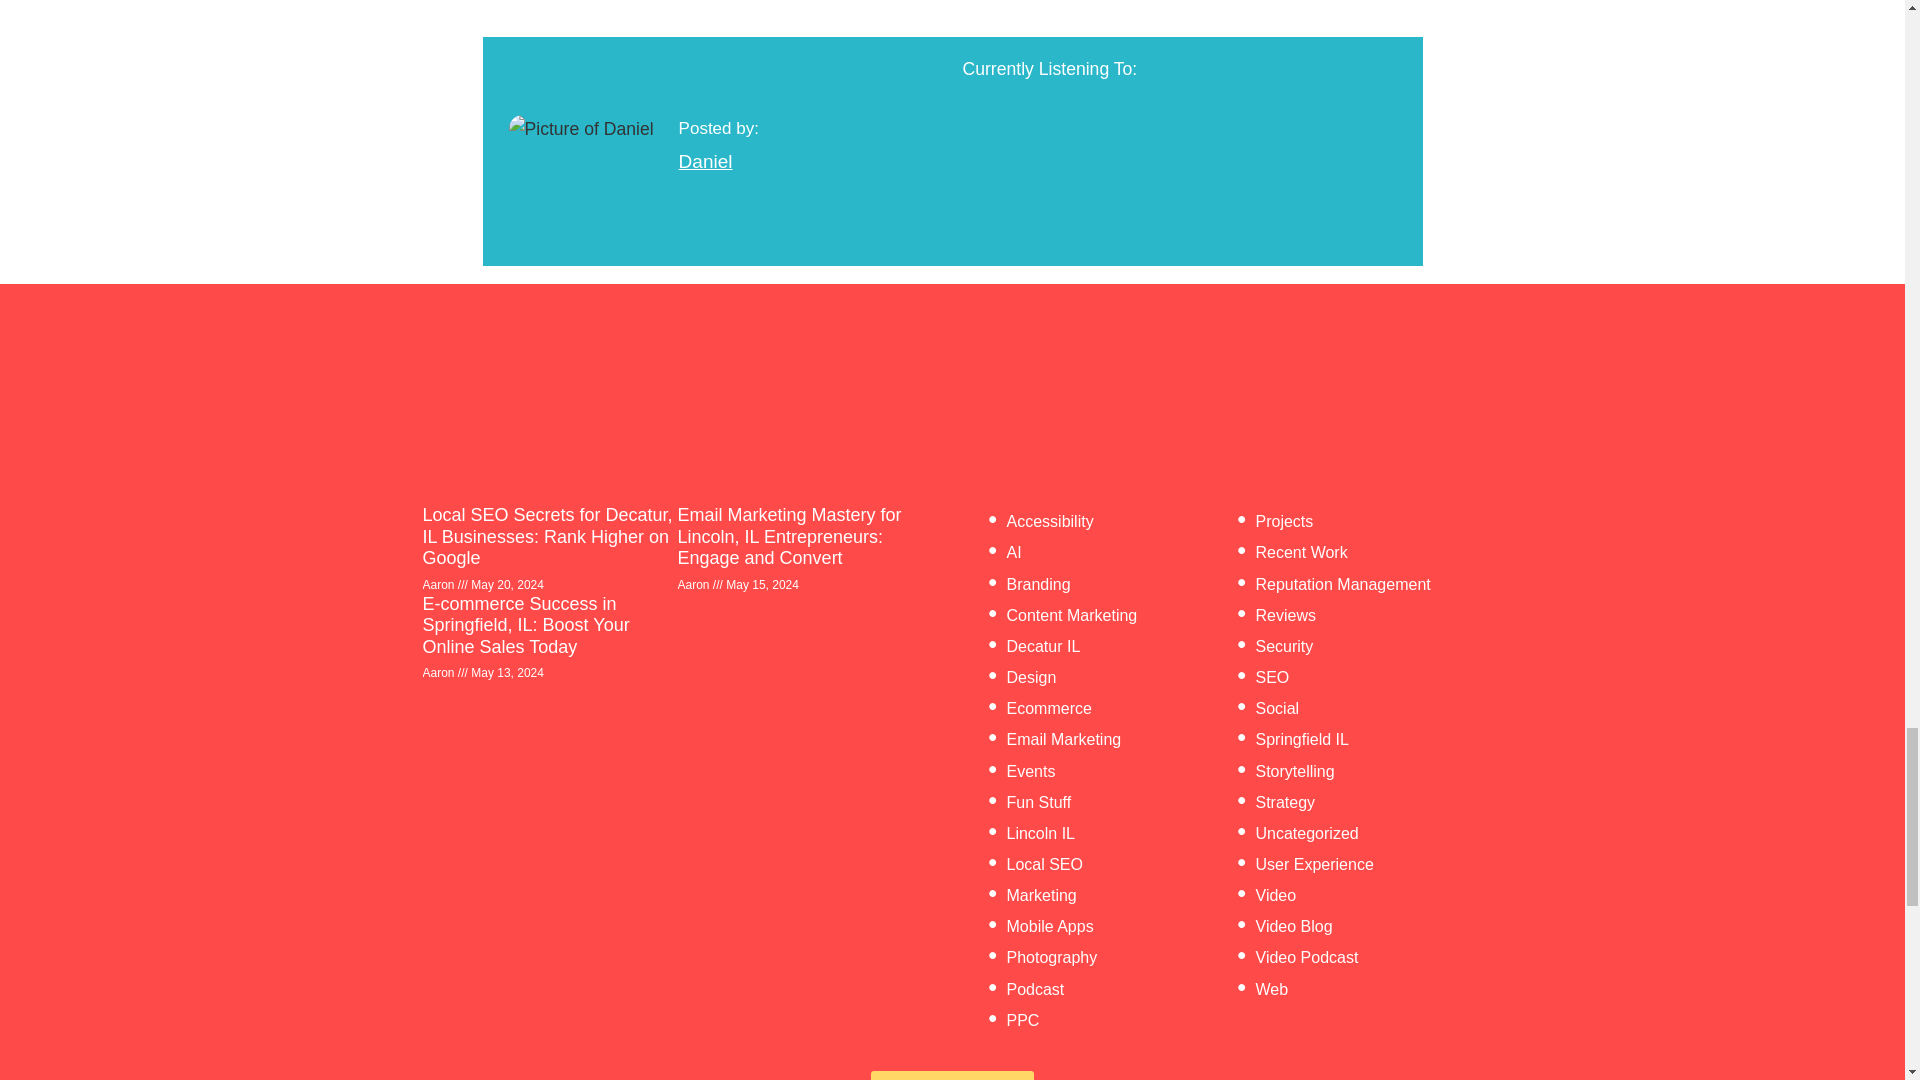 The width and height of the screenshot is (1920, 1080). What do you see at coordinates (1042, 646) in the screenshot?
I see `Decatur IL` at bounding box center [1042, 646].